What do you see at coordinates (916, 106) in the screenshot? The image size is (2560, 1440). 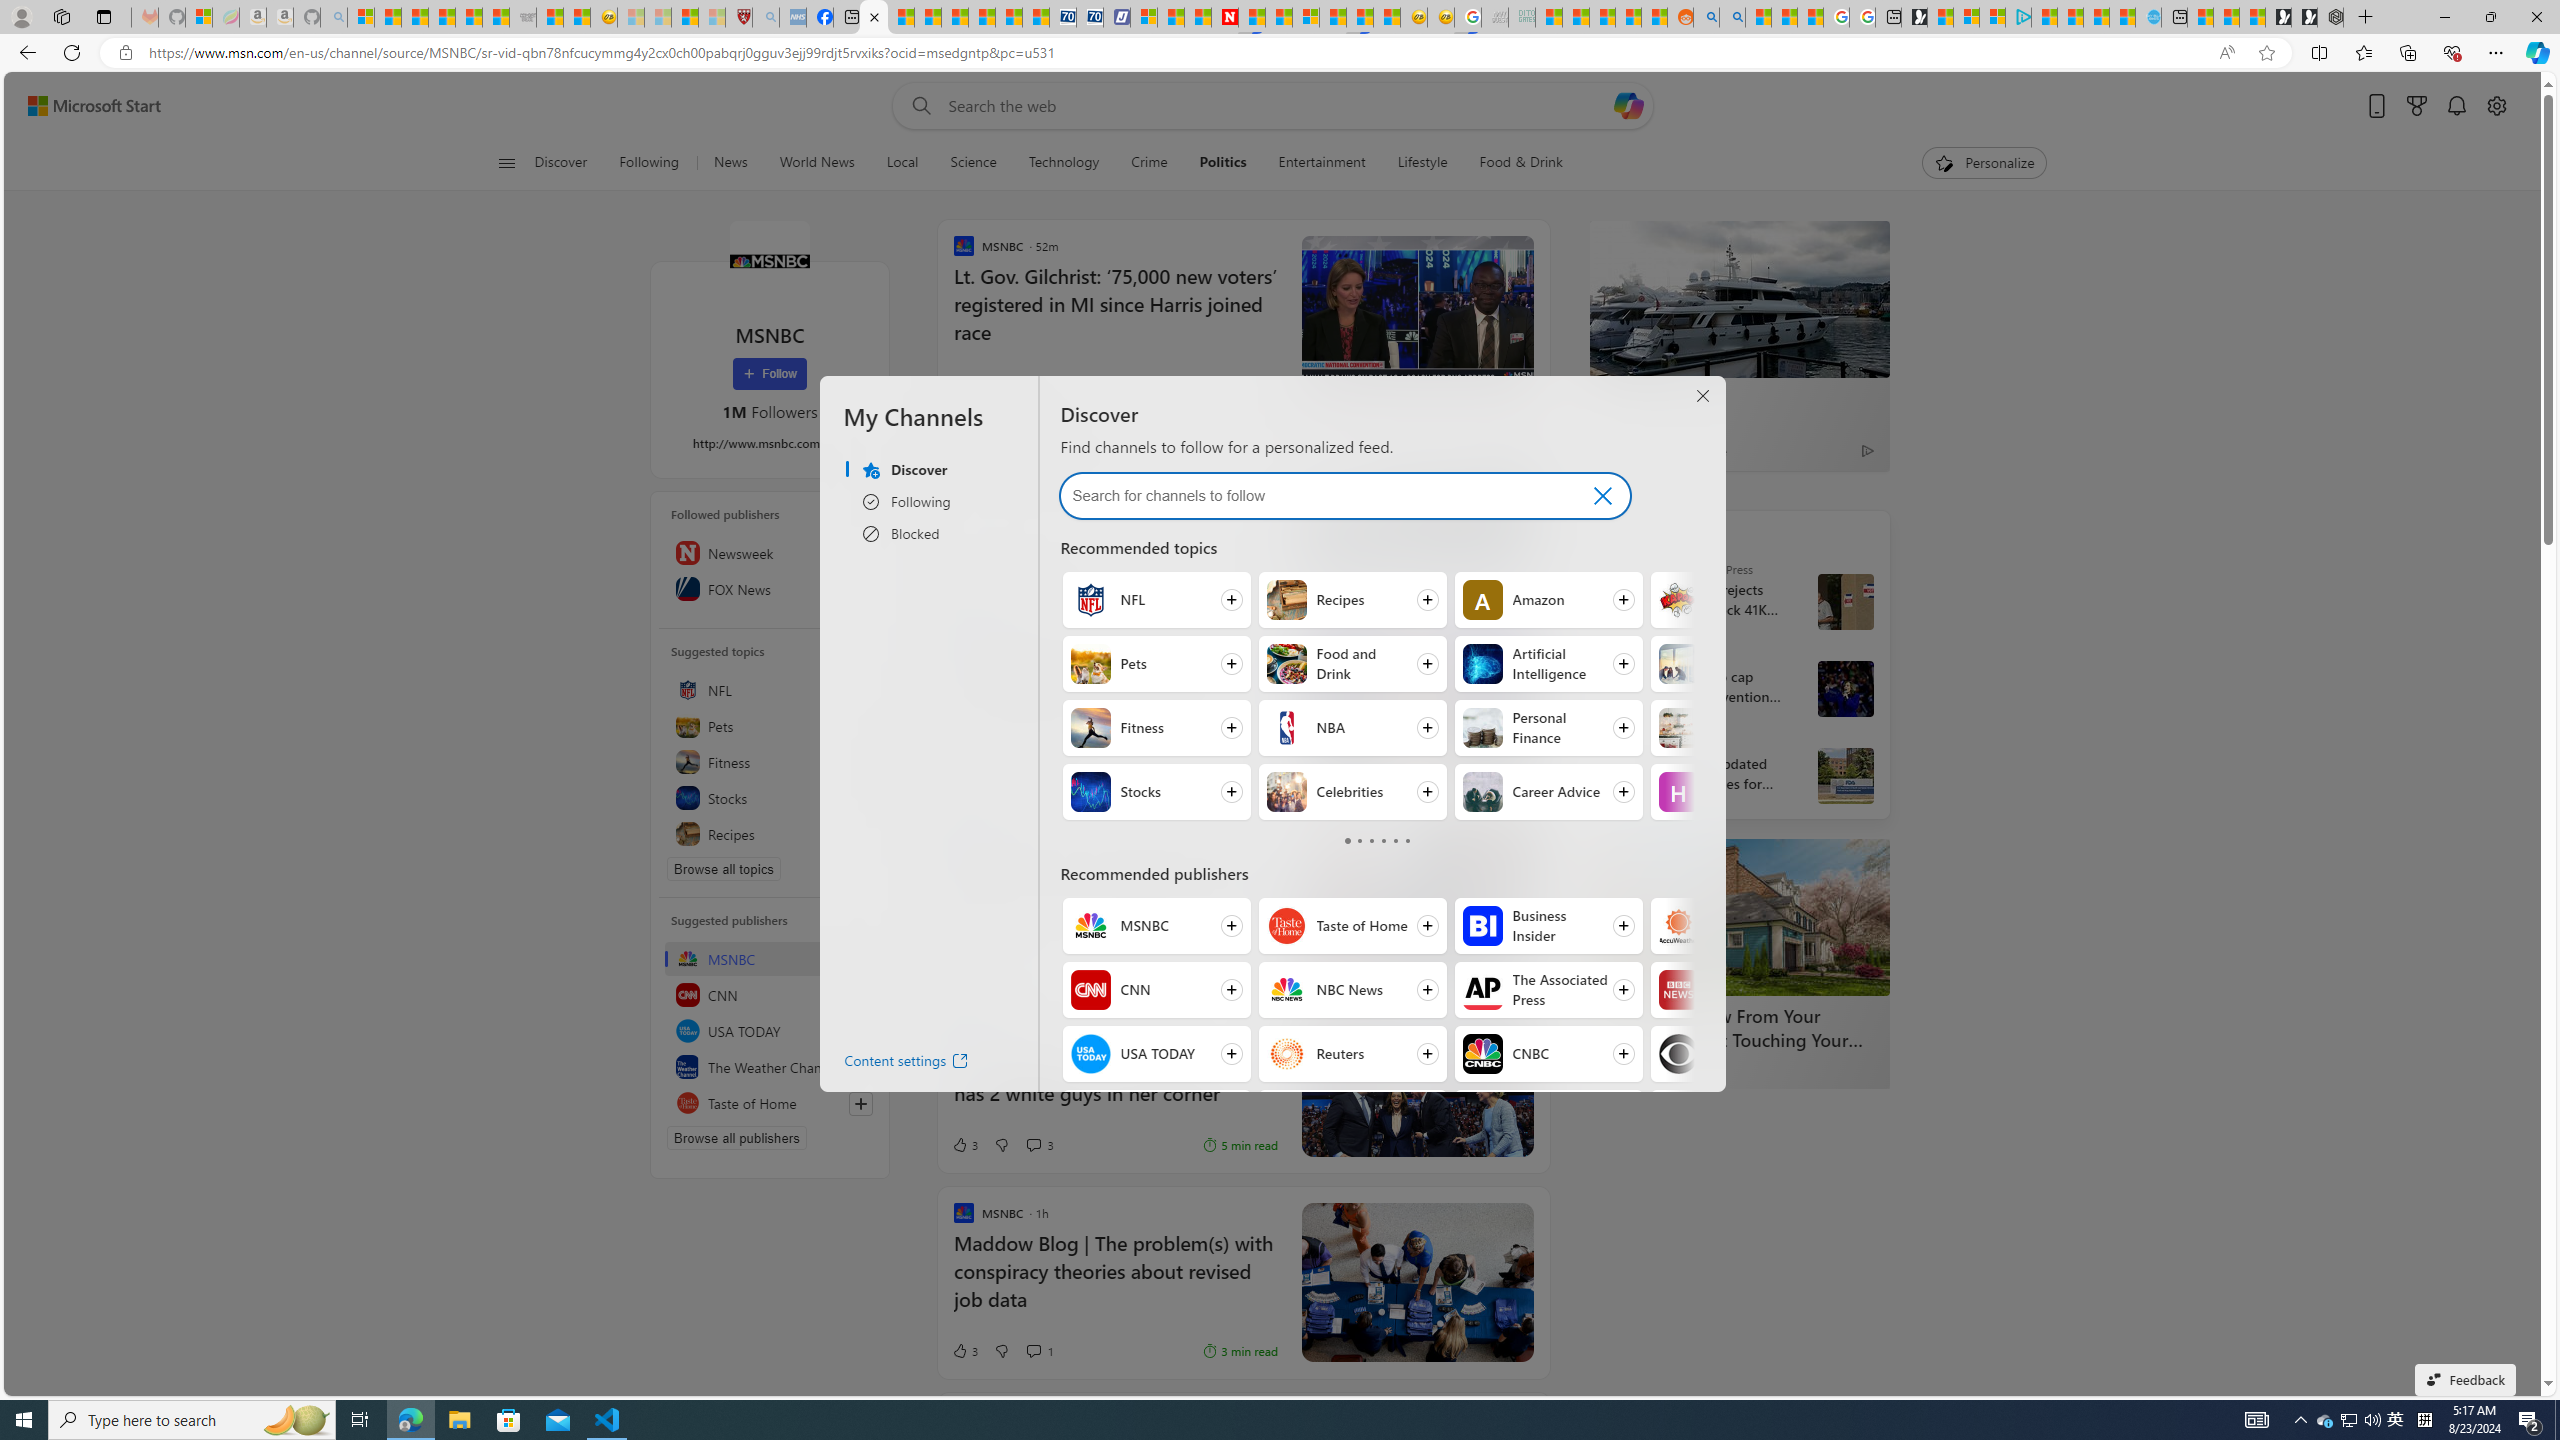 I see `Web search` at bounding box center [916, 106].